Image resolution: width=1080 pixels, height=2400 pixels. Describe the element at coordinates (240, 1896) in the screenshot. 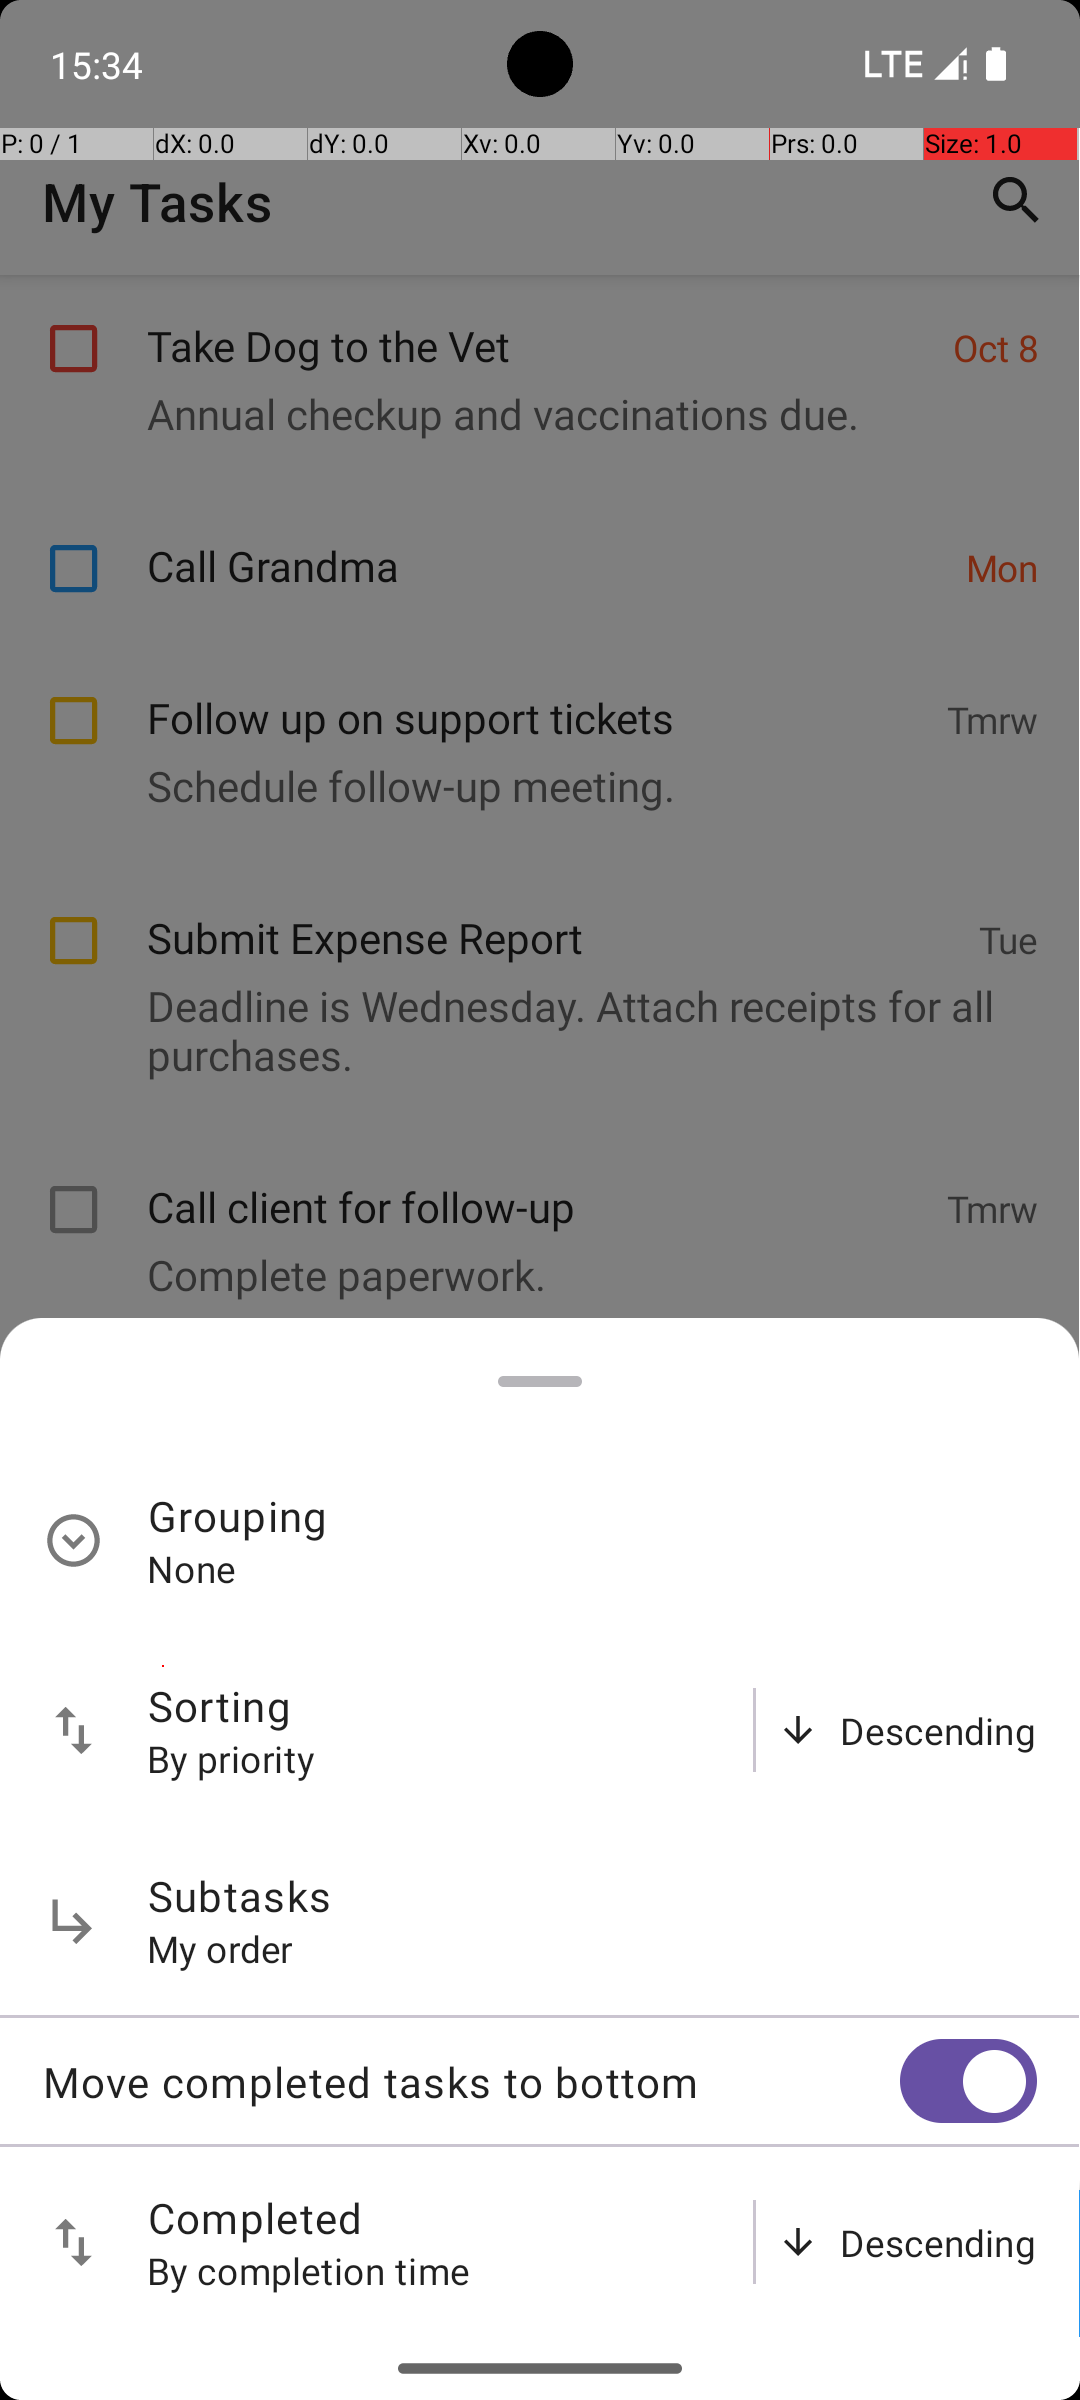

I see `Subtasks` at that location.